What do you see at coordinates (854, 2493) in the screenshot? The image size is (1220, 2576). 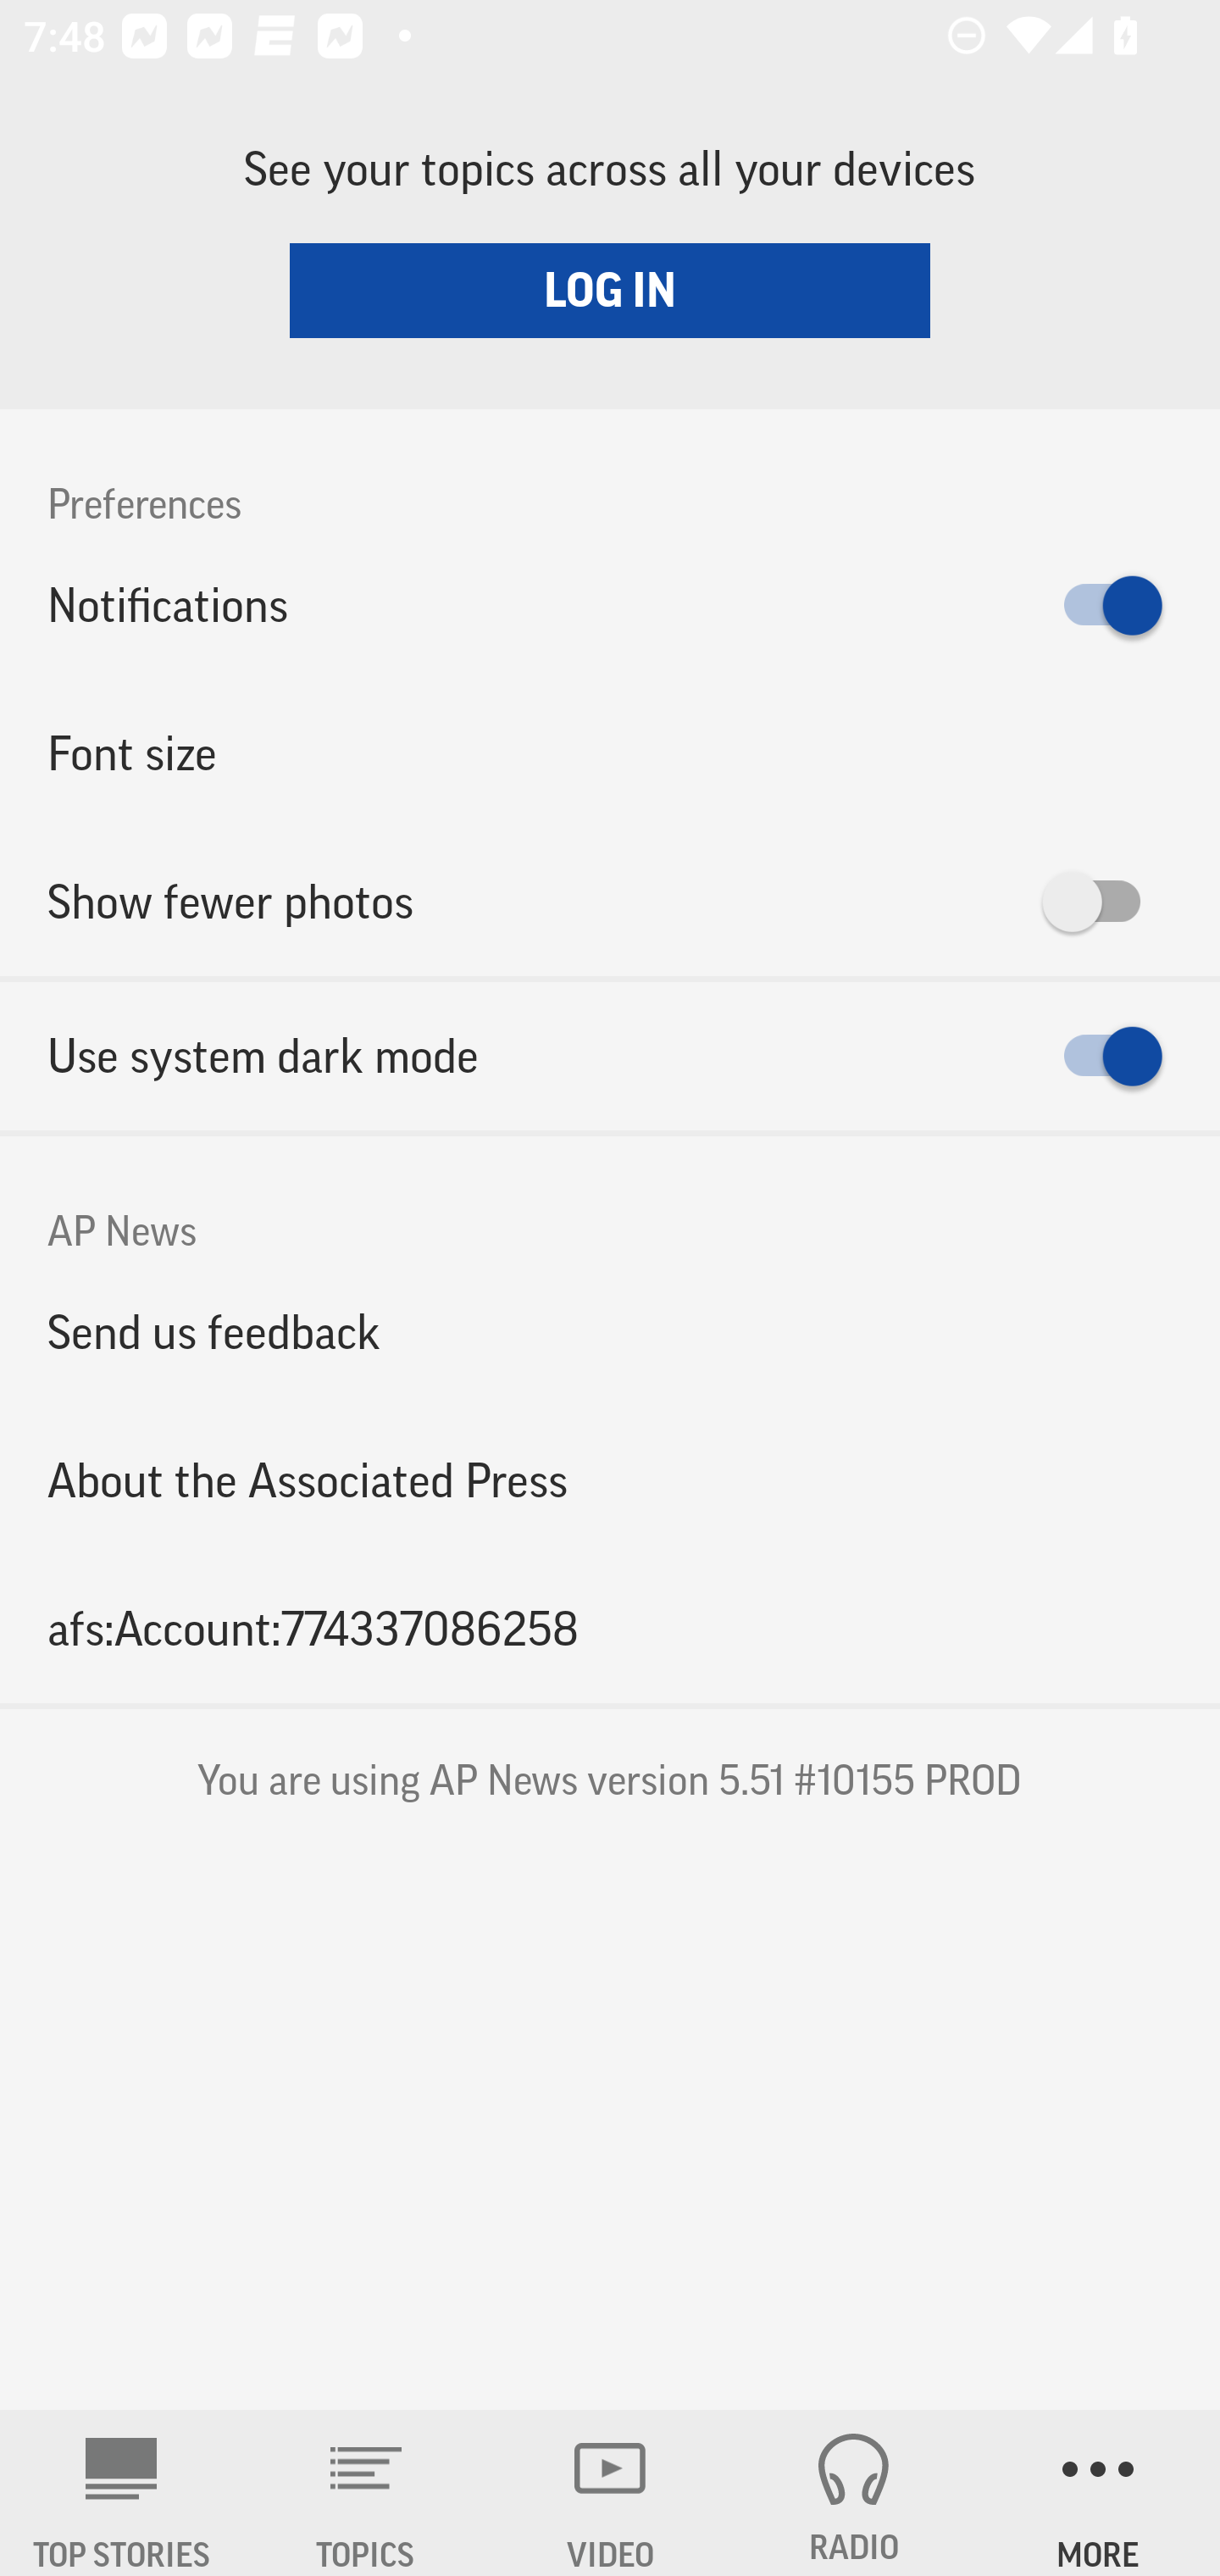 I see `RADIO` at bounding box center [854, 2493].